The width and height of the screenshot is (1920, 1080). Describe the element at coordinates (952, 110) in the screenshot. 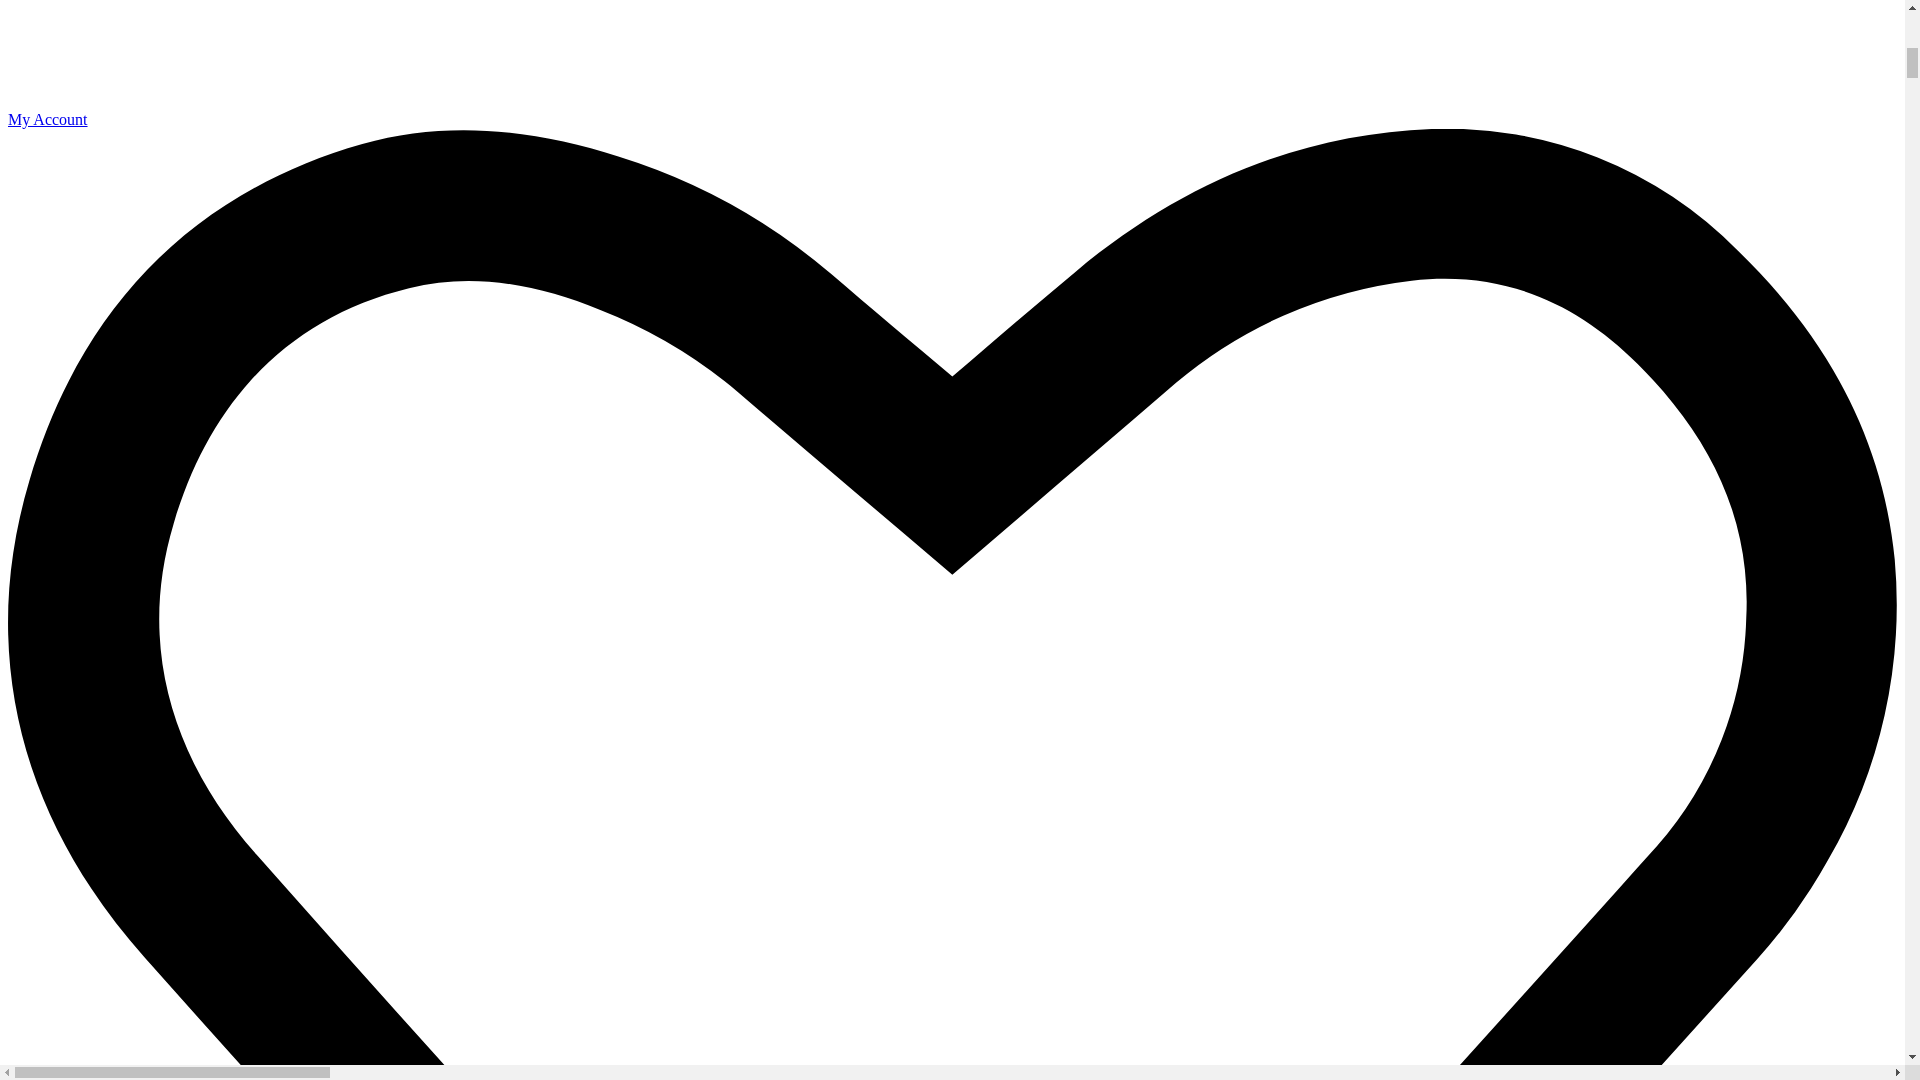

I see `My Account` at that location.